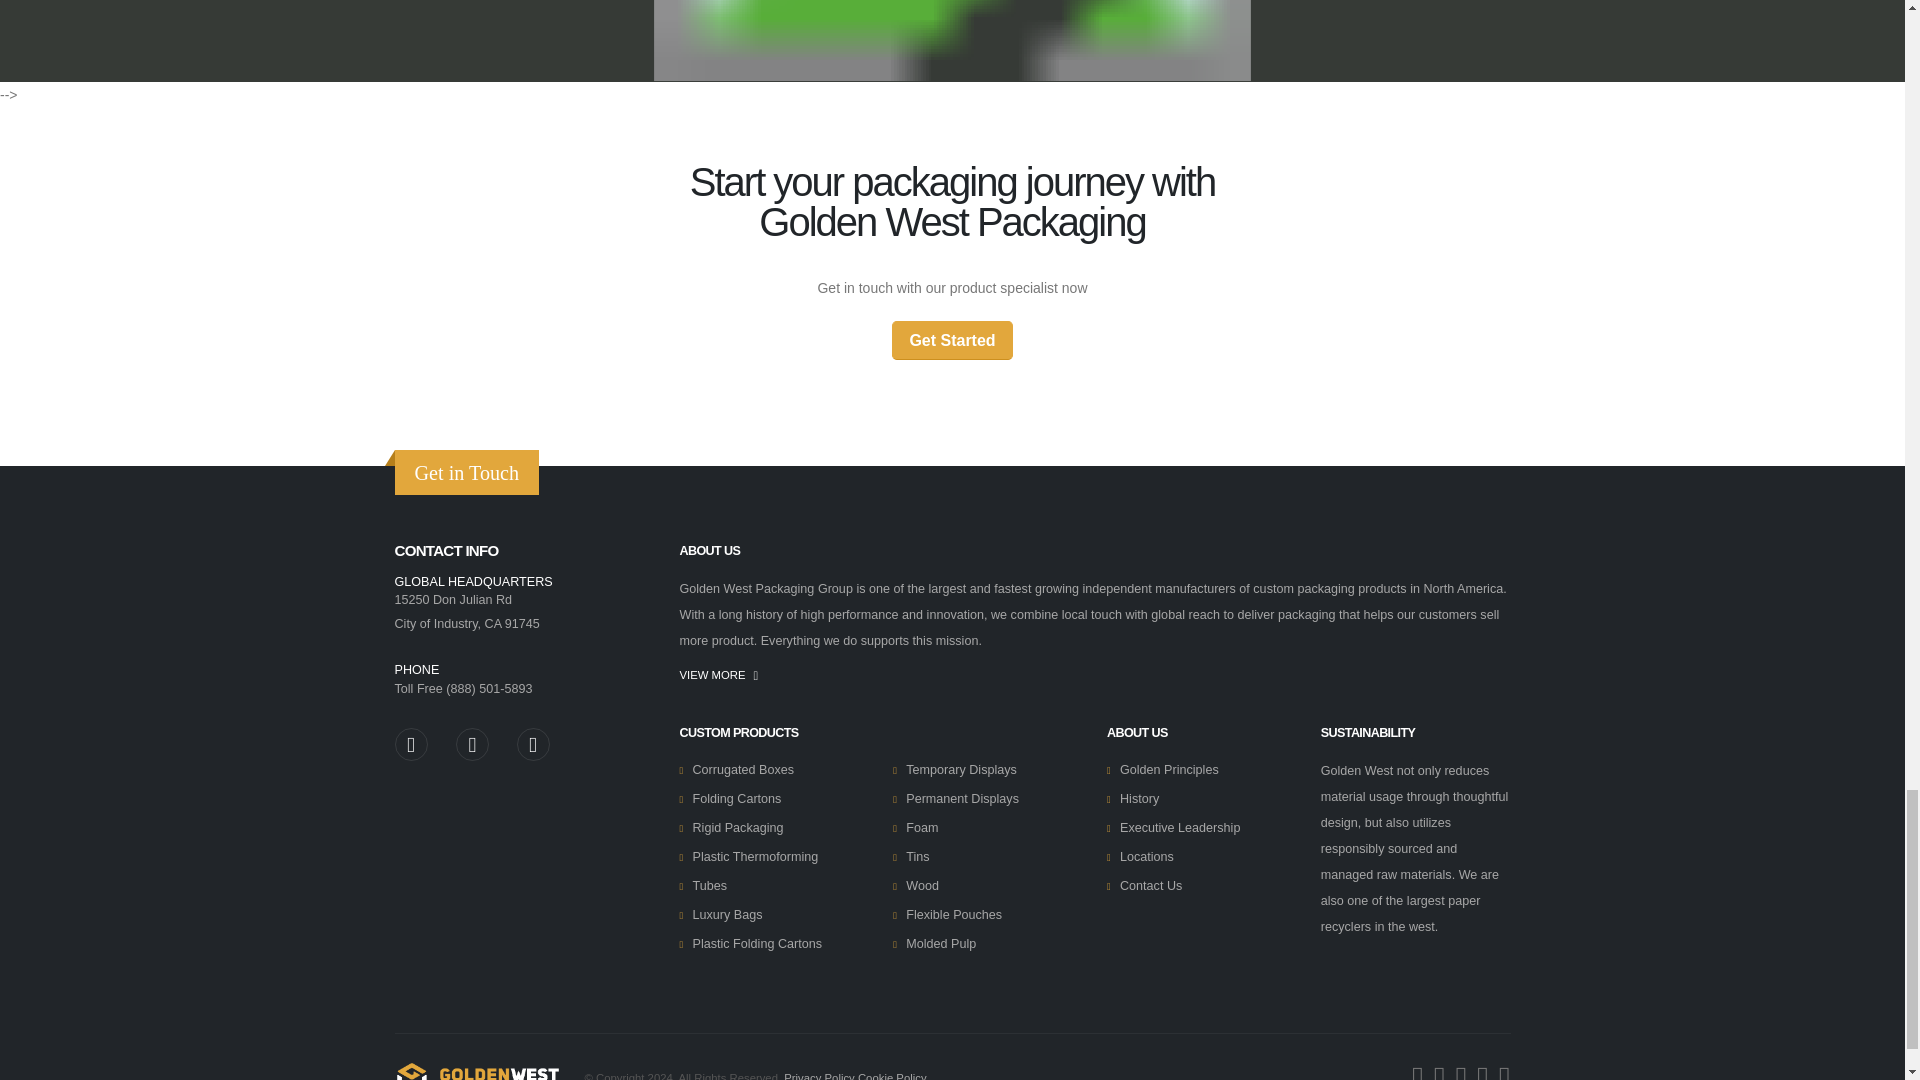 This screenshot has height=1080, width=1920. Describe the element at coordinates (742, 769) in the screenshot. I see `Corrugated Boxes` at that location.